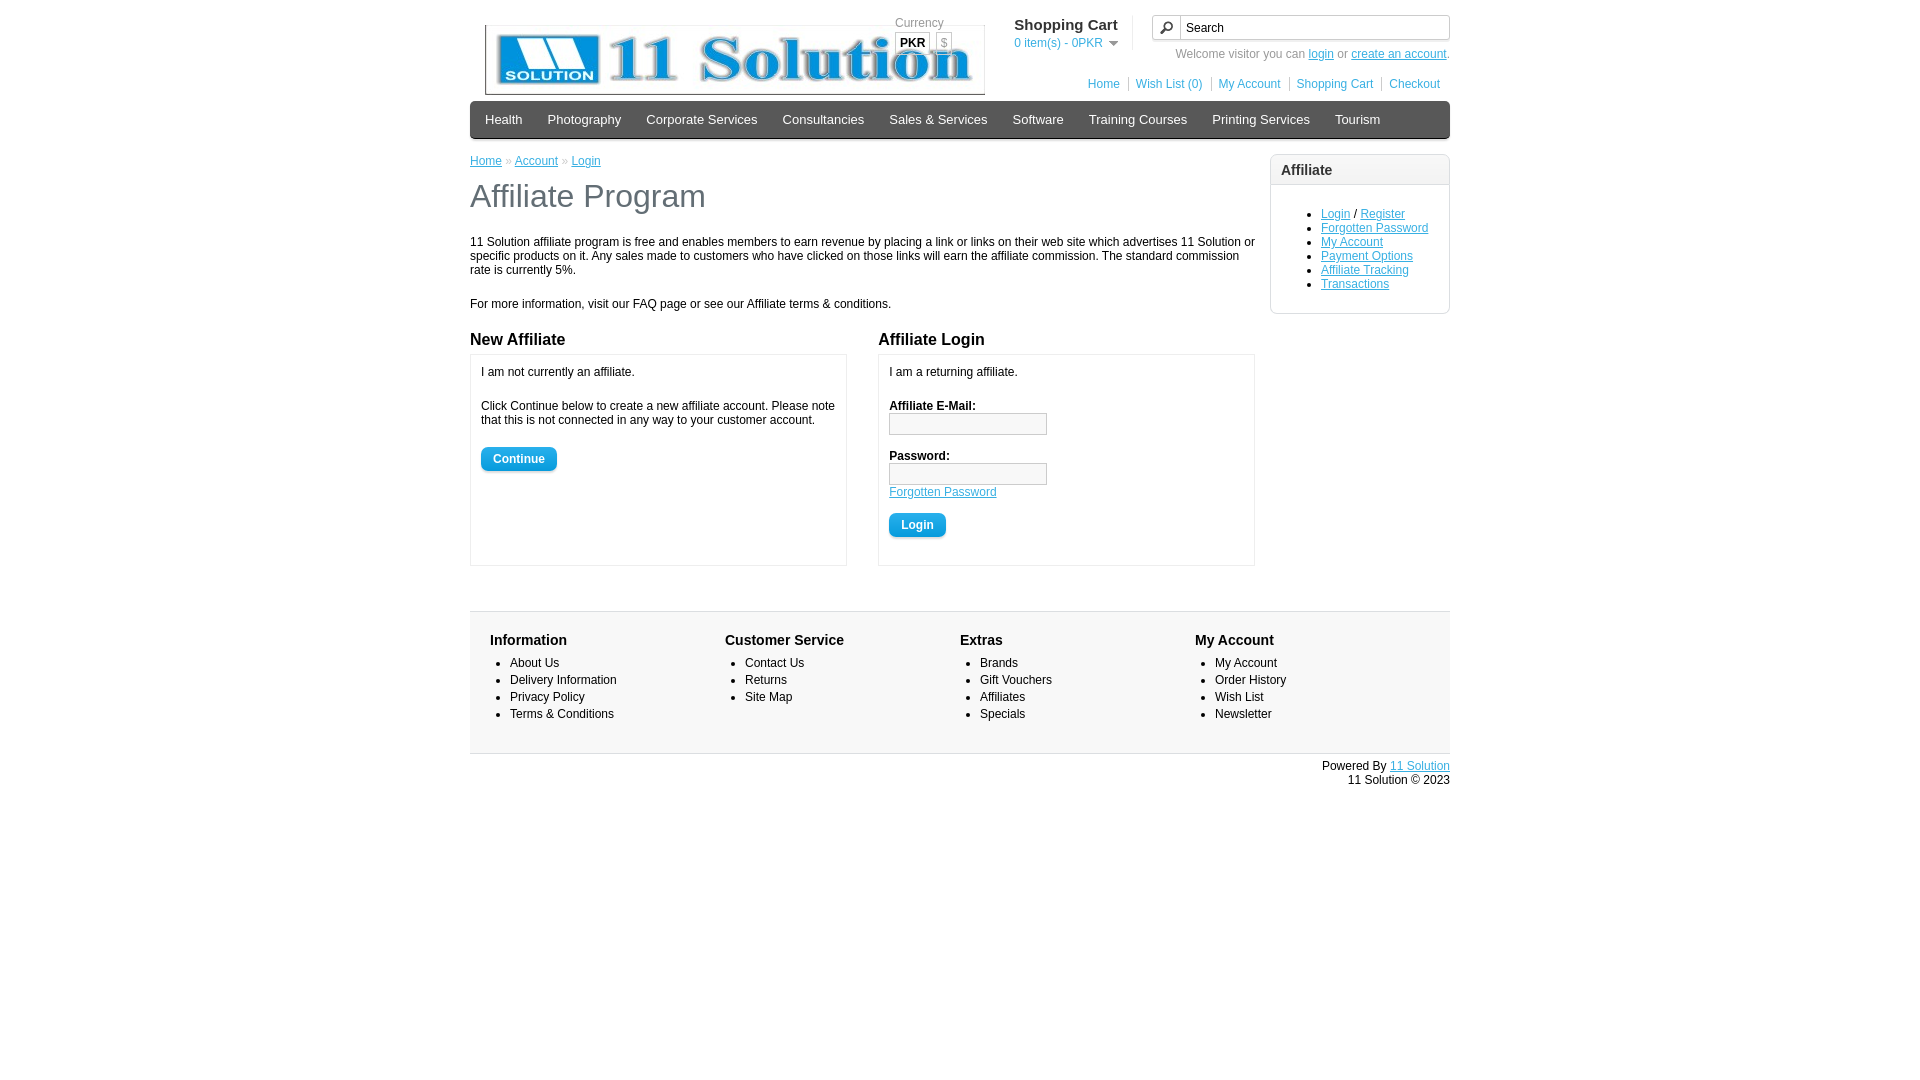 The height and width of the screenshot is (1080, 1920). I want to click on Specials, so click(1002, 714).